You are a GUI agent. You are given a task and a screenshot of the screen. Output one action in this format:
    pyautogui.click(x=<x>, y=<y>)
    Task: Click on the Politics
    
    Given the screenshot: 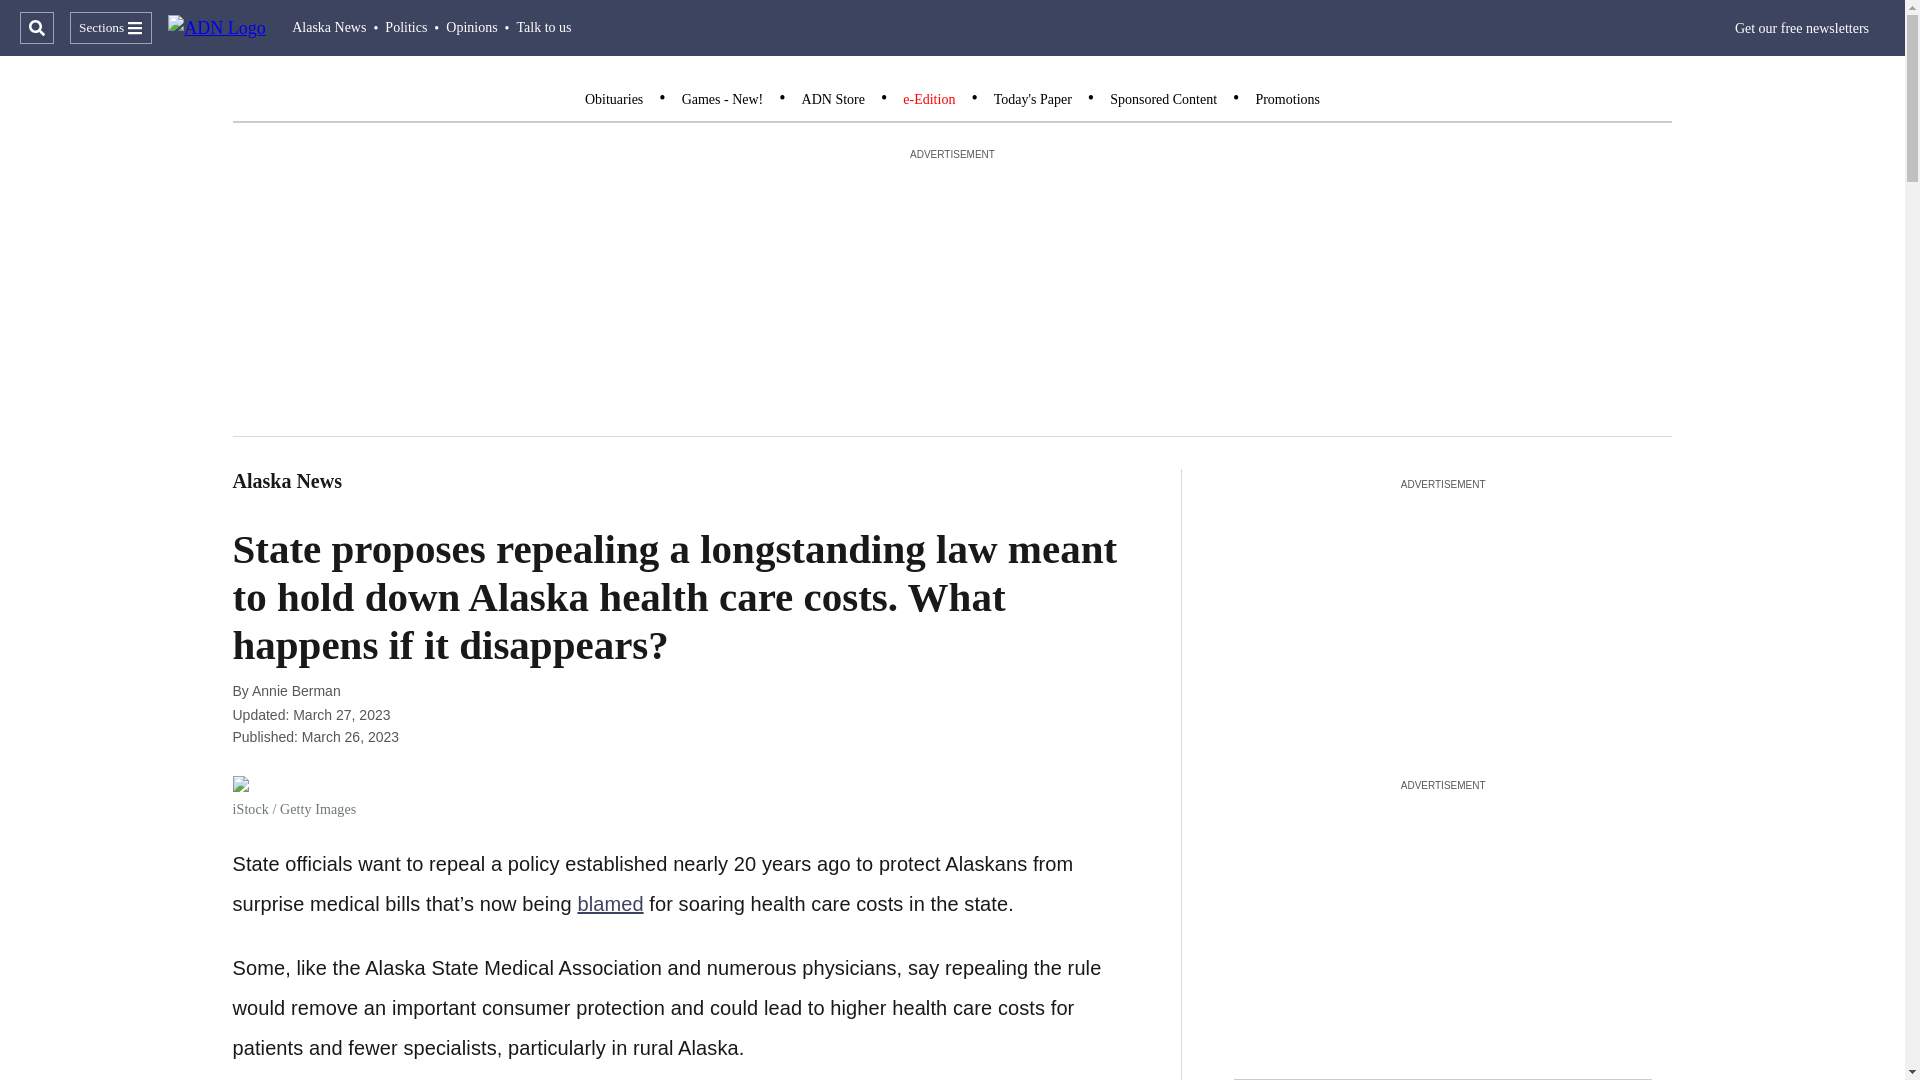 What is the action you would take?
    pyautogui.click(x=406, y=27)
    